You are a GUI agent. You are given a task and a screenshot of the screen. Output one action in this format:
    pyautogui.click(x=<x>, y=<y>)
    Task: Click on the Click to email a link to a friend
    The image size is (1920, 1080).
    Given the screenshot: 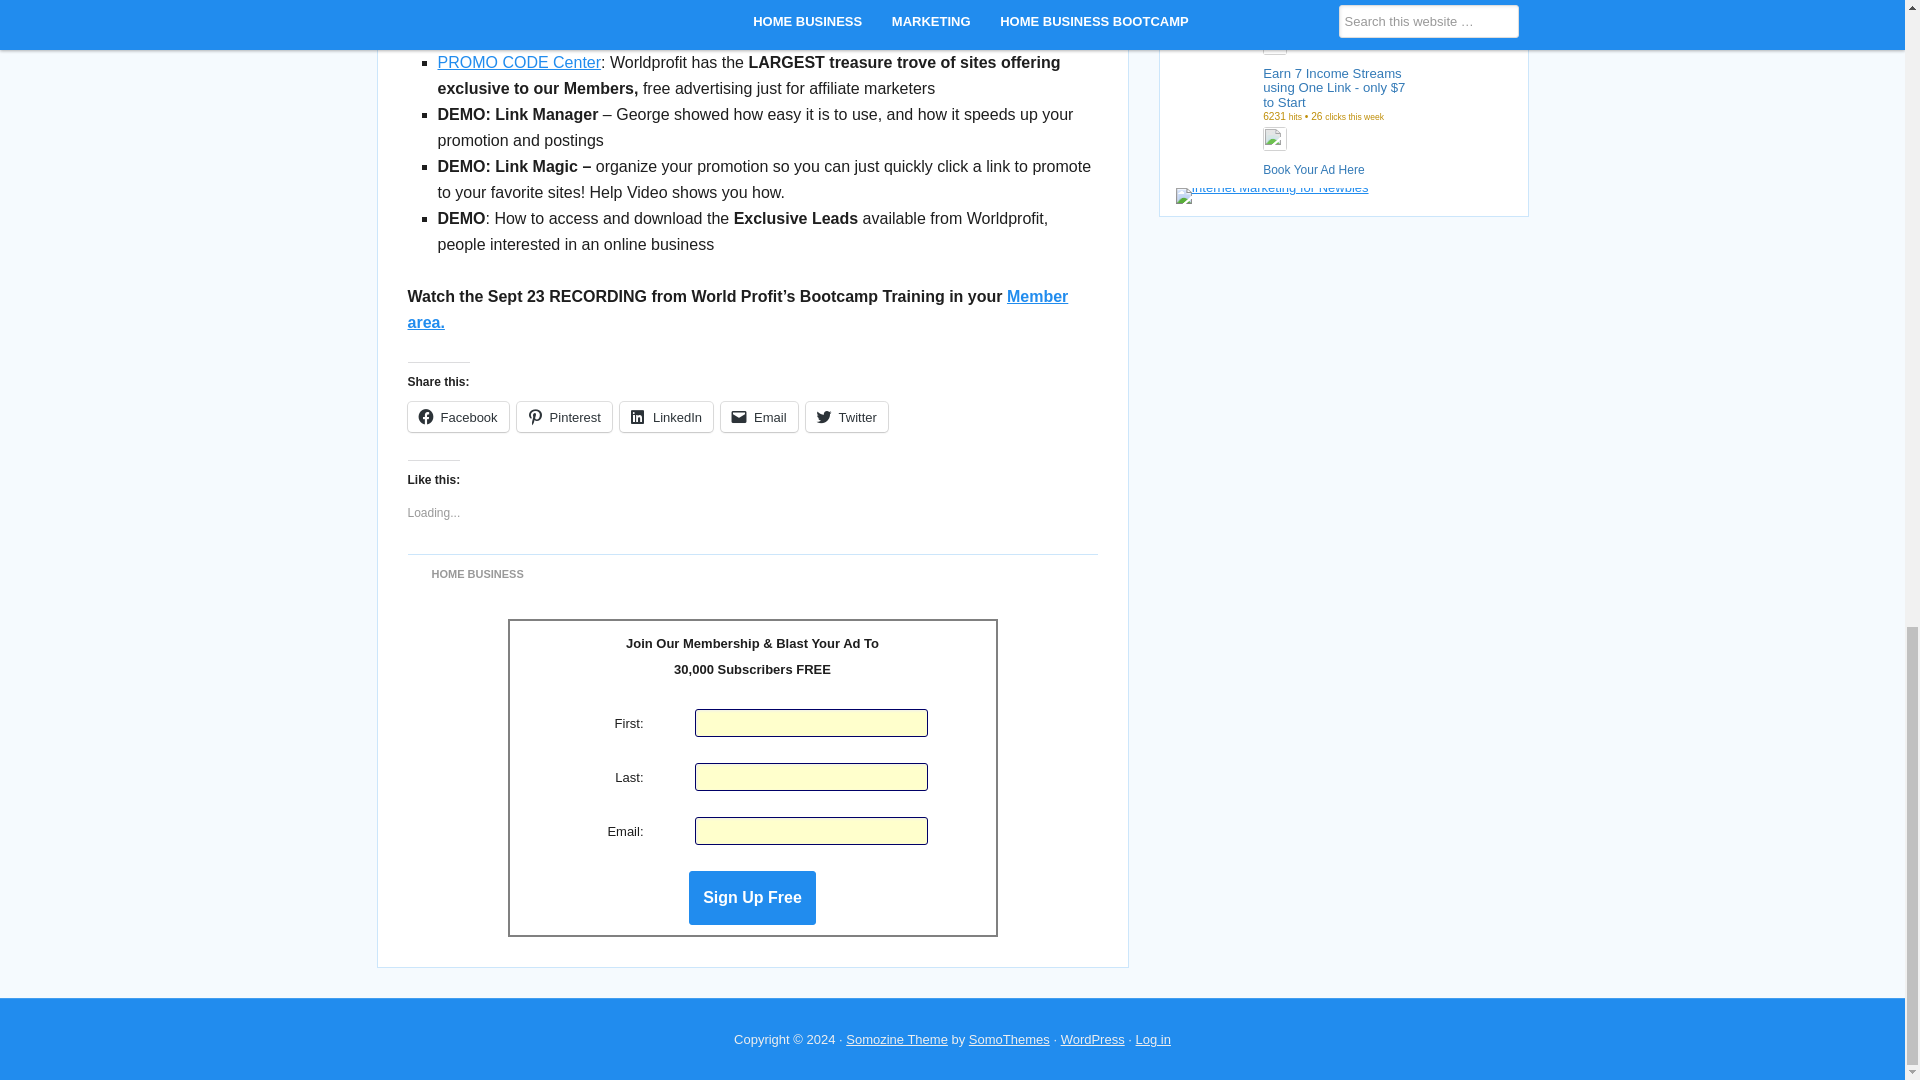 What is the action you would take?
    pyautogui.click(x=760, y=416)
    